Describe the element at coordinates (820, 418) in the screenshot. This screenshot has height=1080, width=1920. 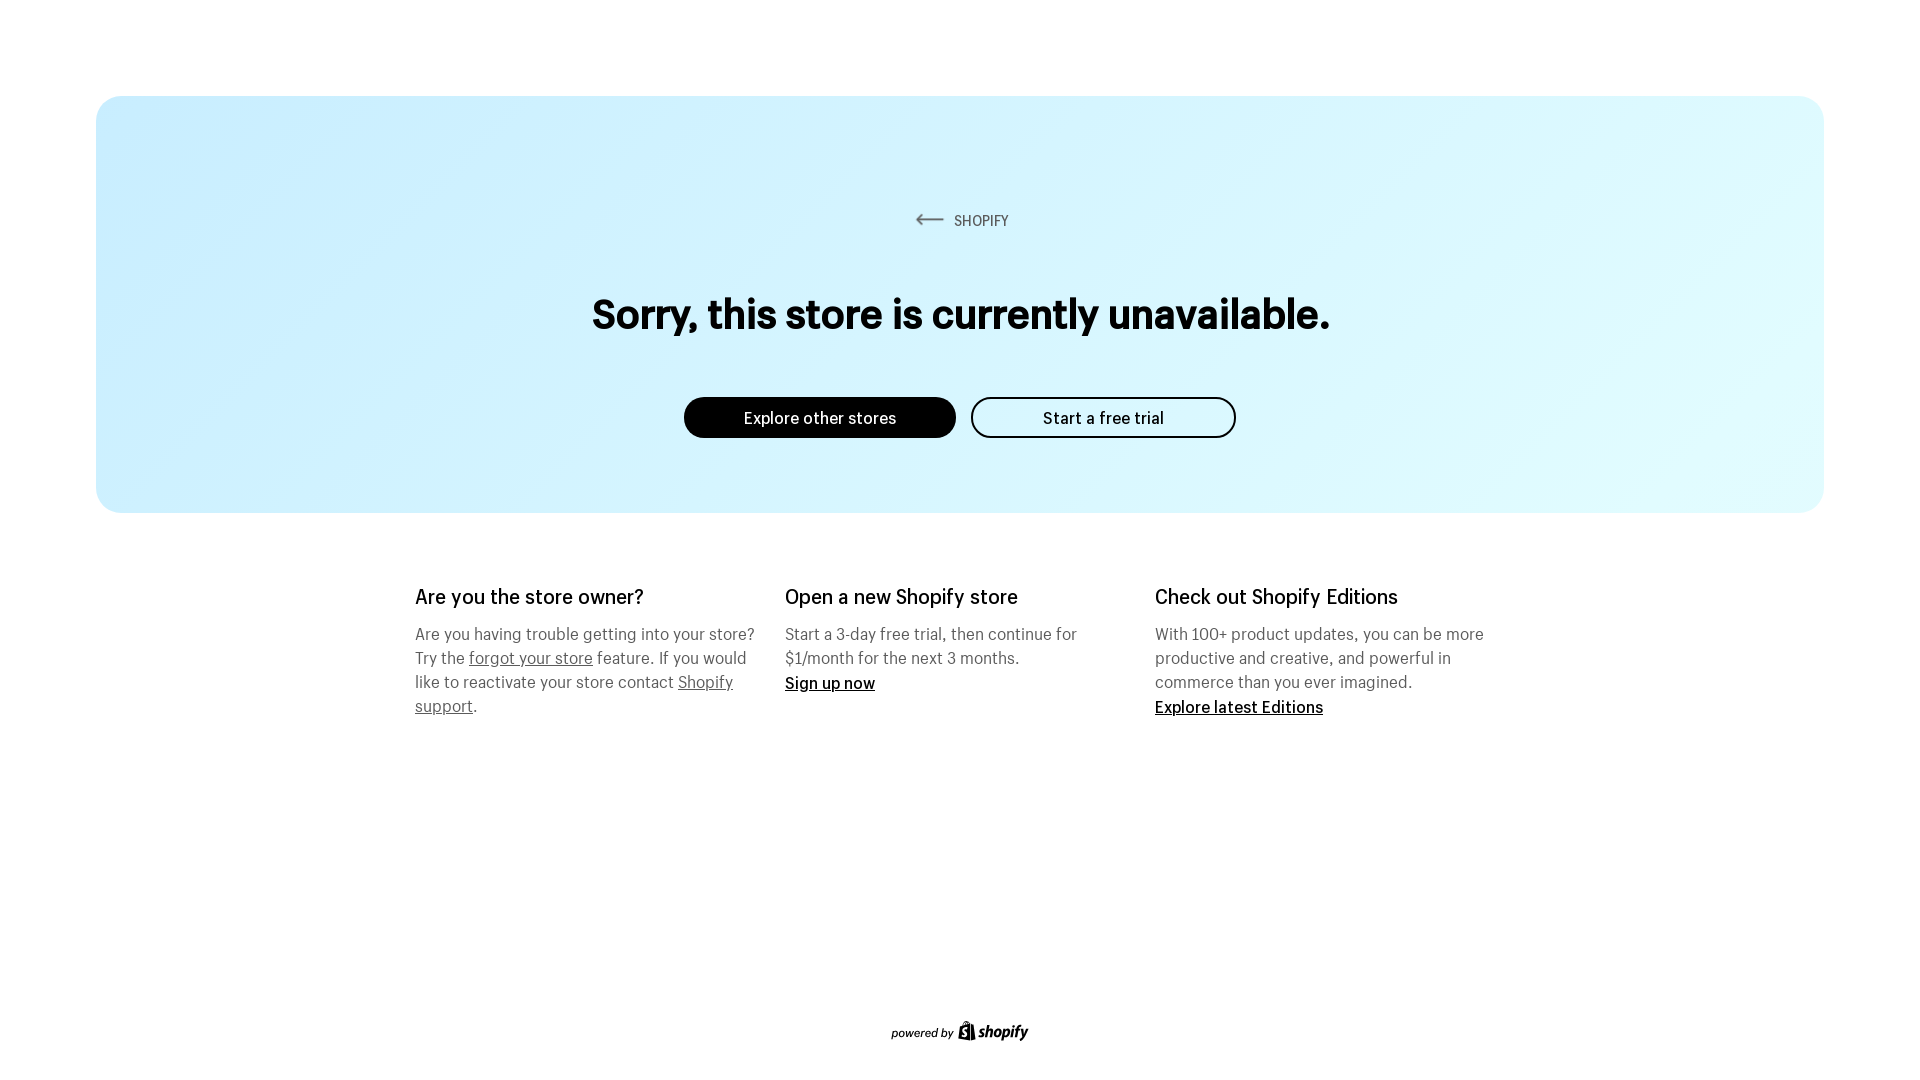
I see `Explore other stores` at that location.